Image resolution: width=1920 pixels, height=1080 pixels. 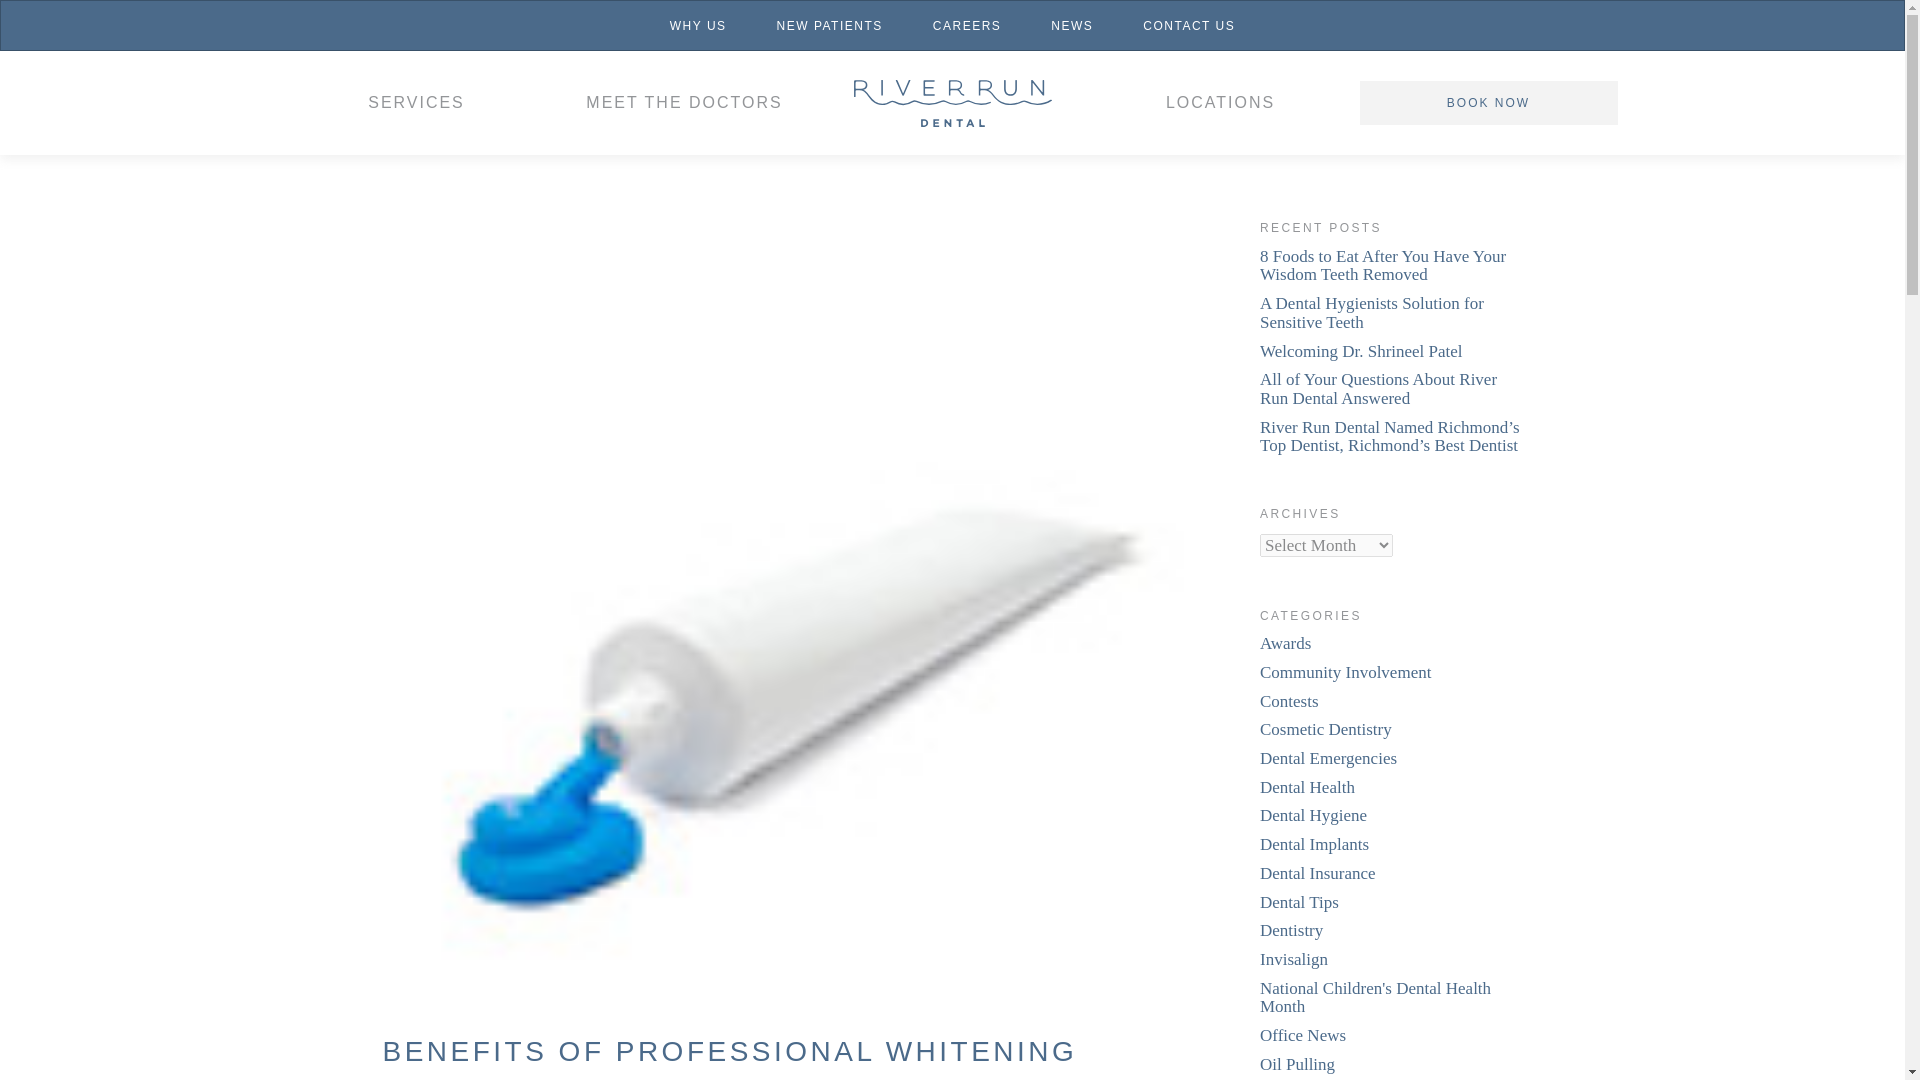 I want to click on LOCATIONS, so click(x=1220, y=102).